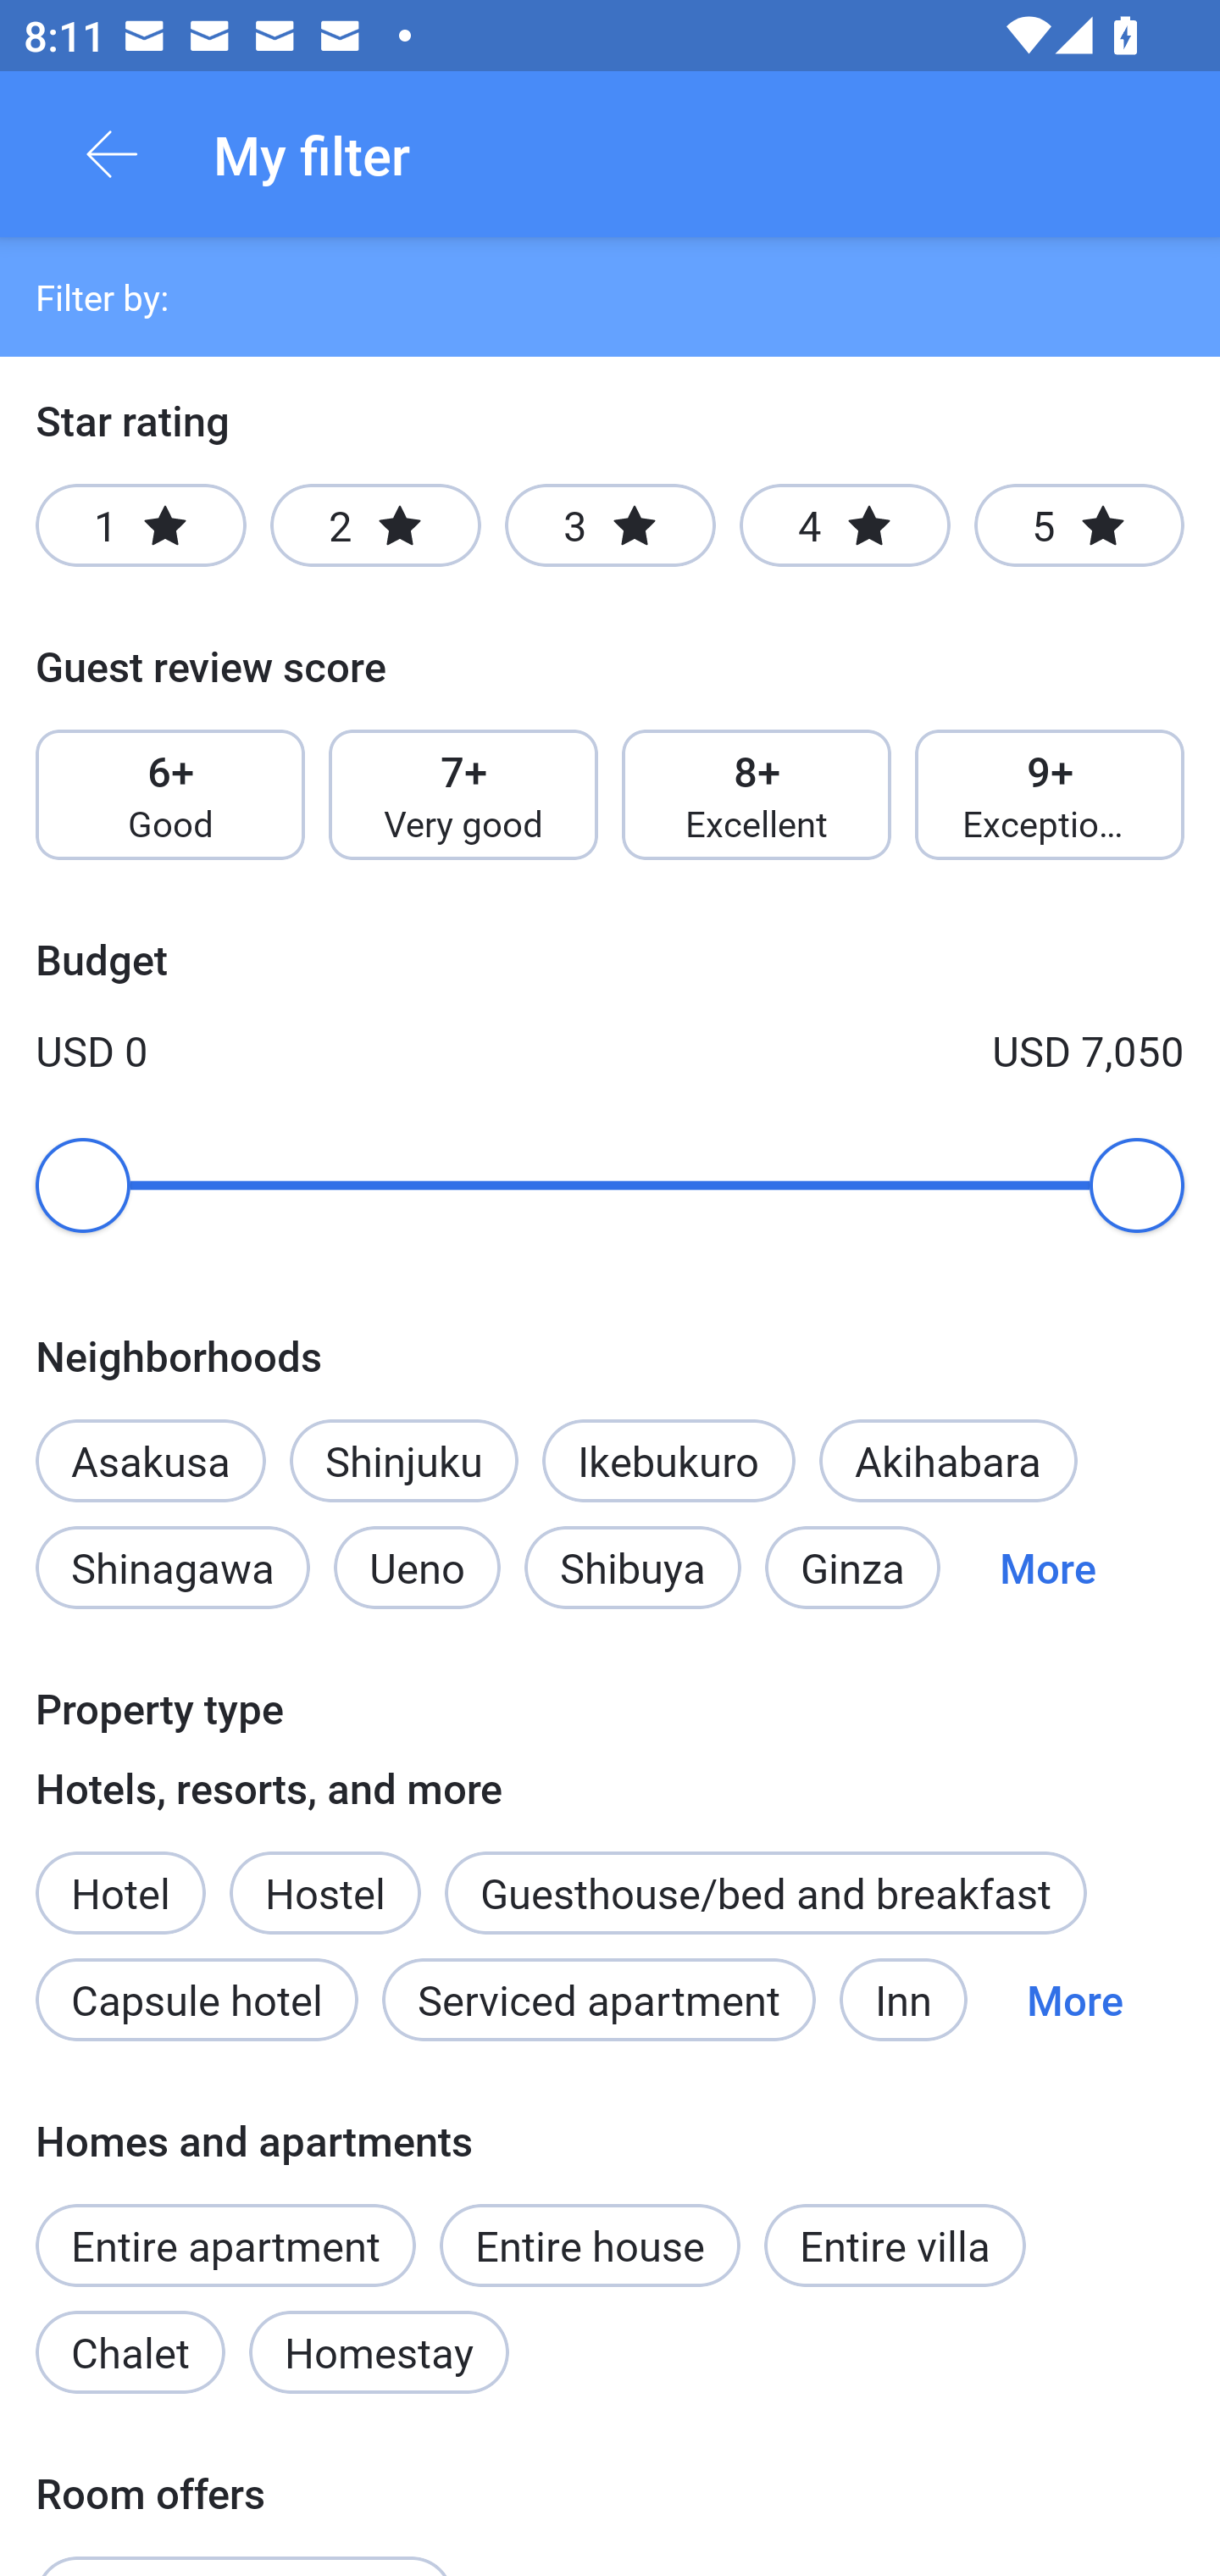 The image size is (1220, 2576). What do you see at coordinates (120, 1874) in the screenshot?
I see `Hotel` at bounding box center [120, 1874].